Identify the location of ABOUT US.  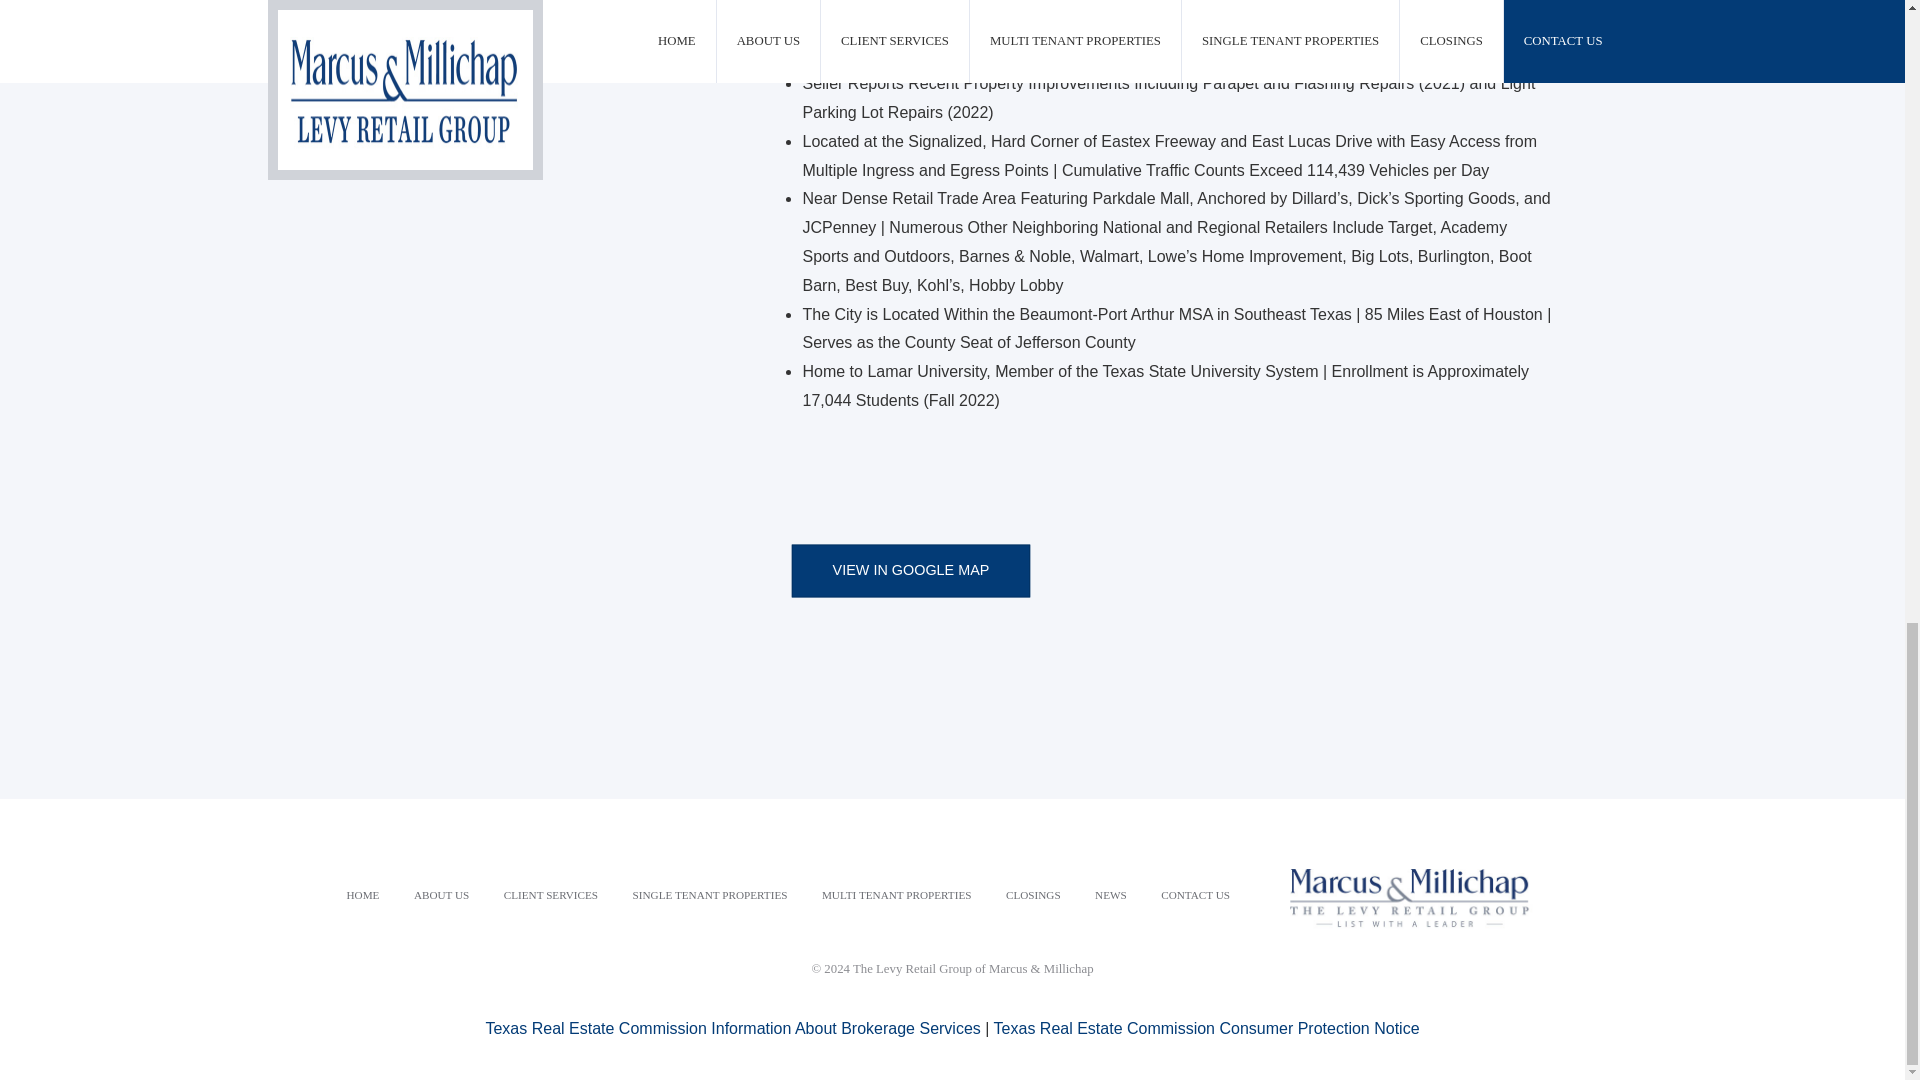
(441, 895).